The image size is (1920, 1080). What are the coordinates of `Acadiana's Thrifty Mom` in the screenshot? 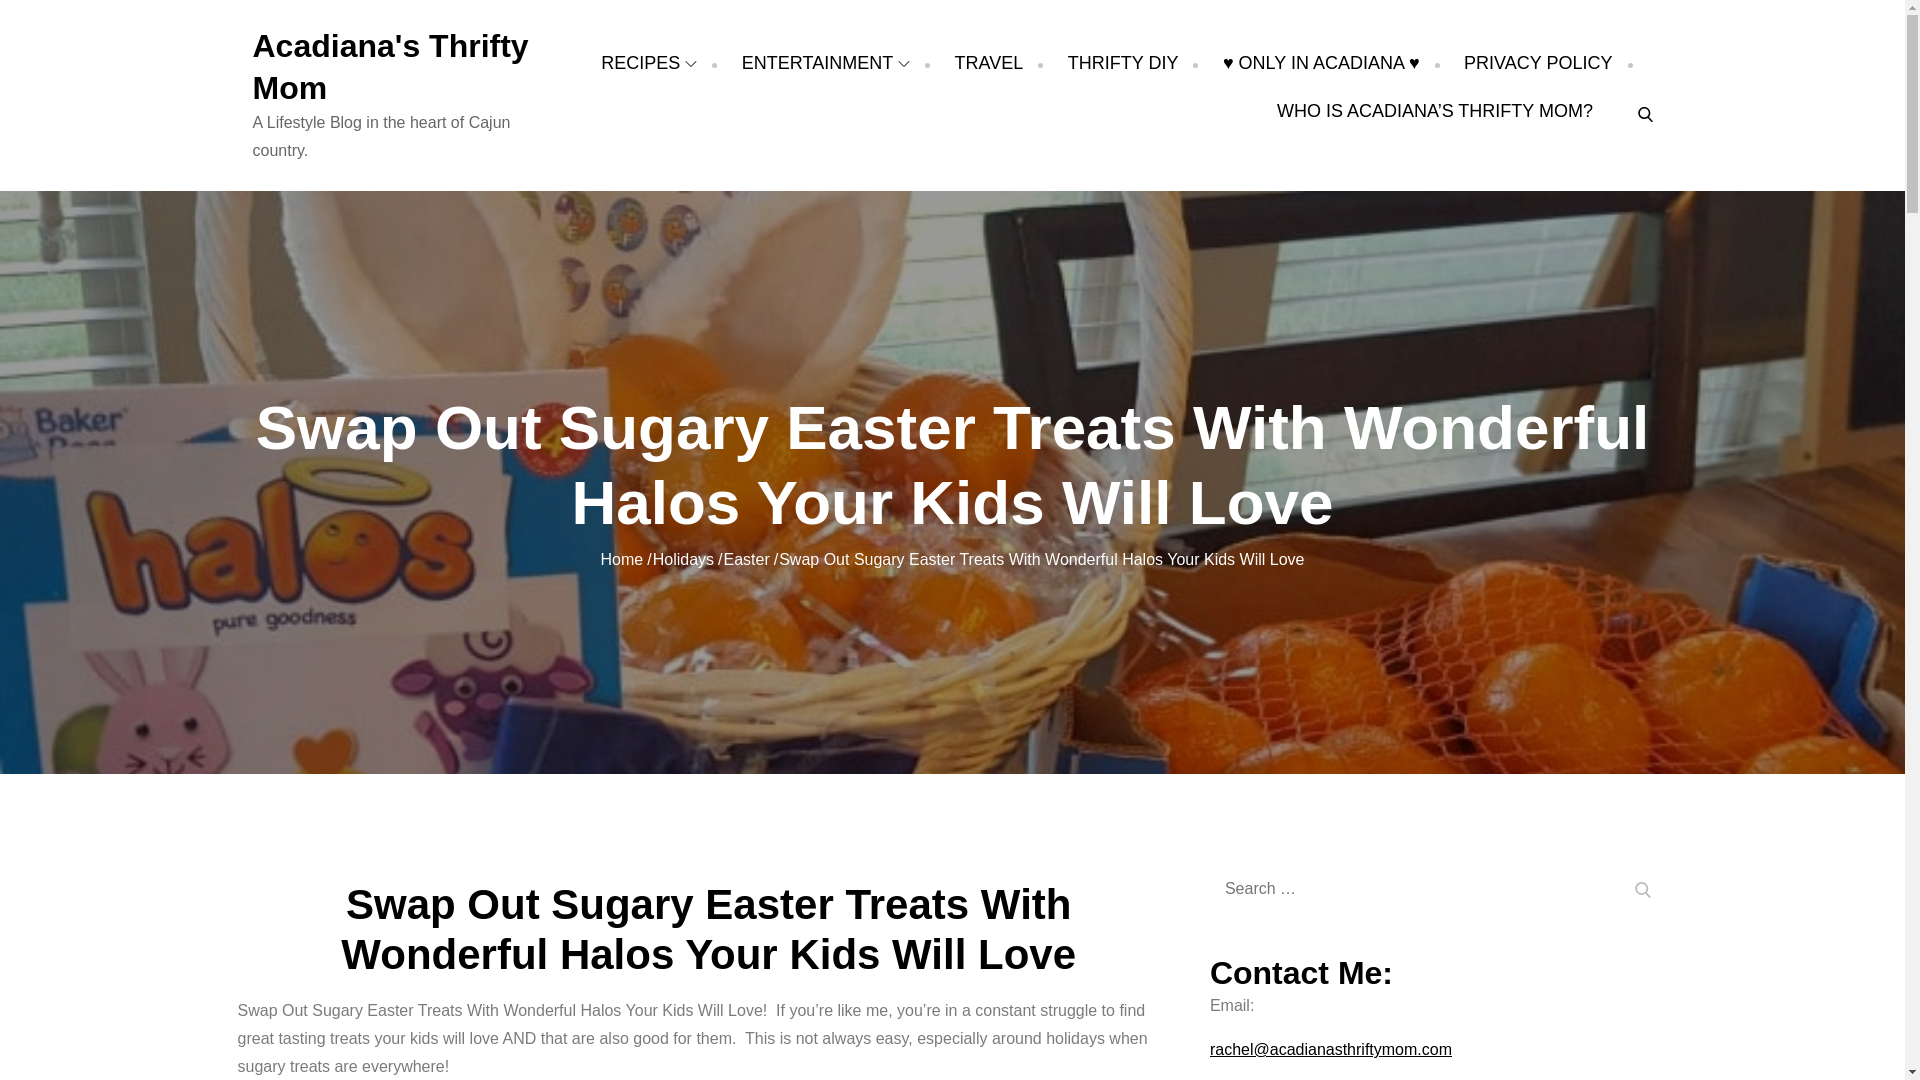 It's located at (390, 66).